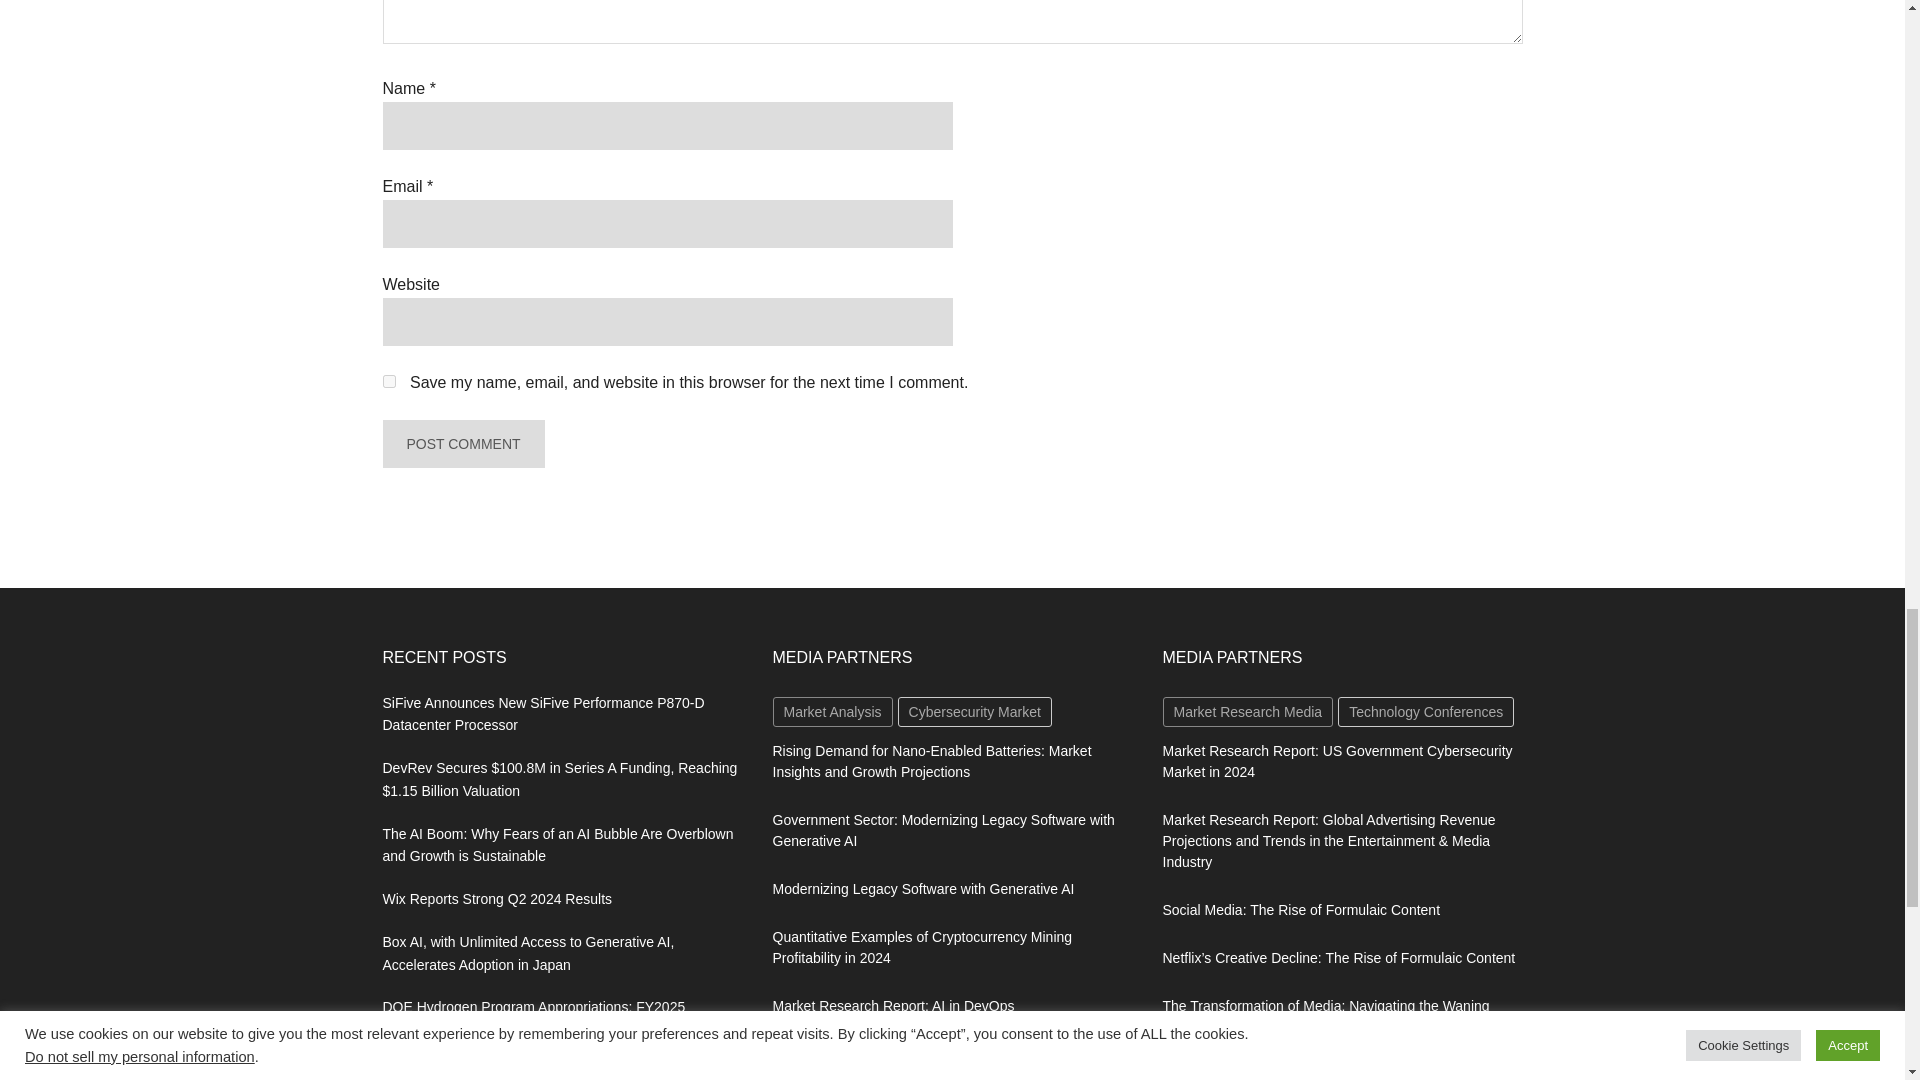  What do you see at coordinates (892, 1006) in the screenshot?
I see `Market Research Report: AI in DevOps` at bounding box center [892, 1006].